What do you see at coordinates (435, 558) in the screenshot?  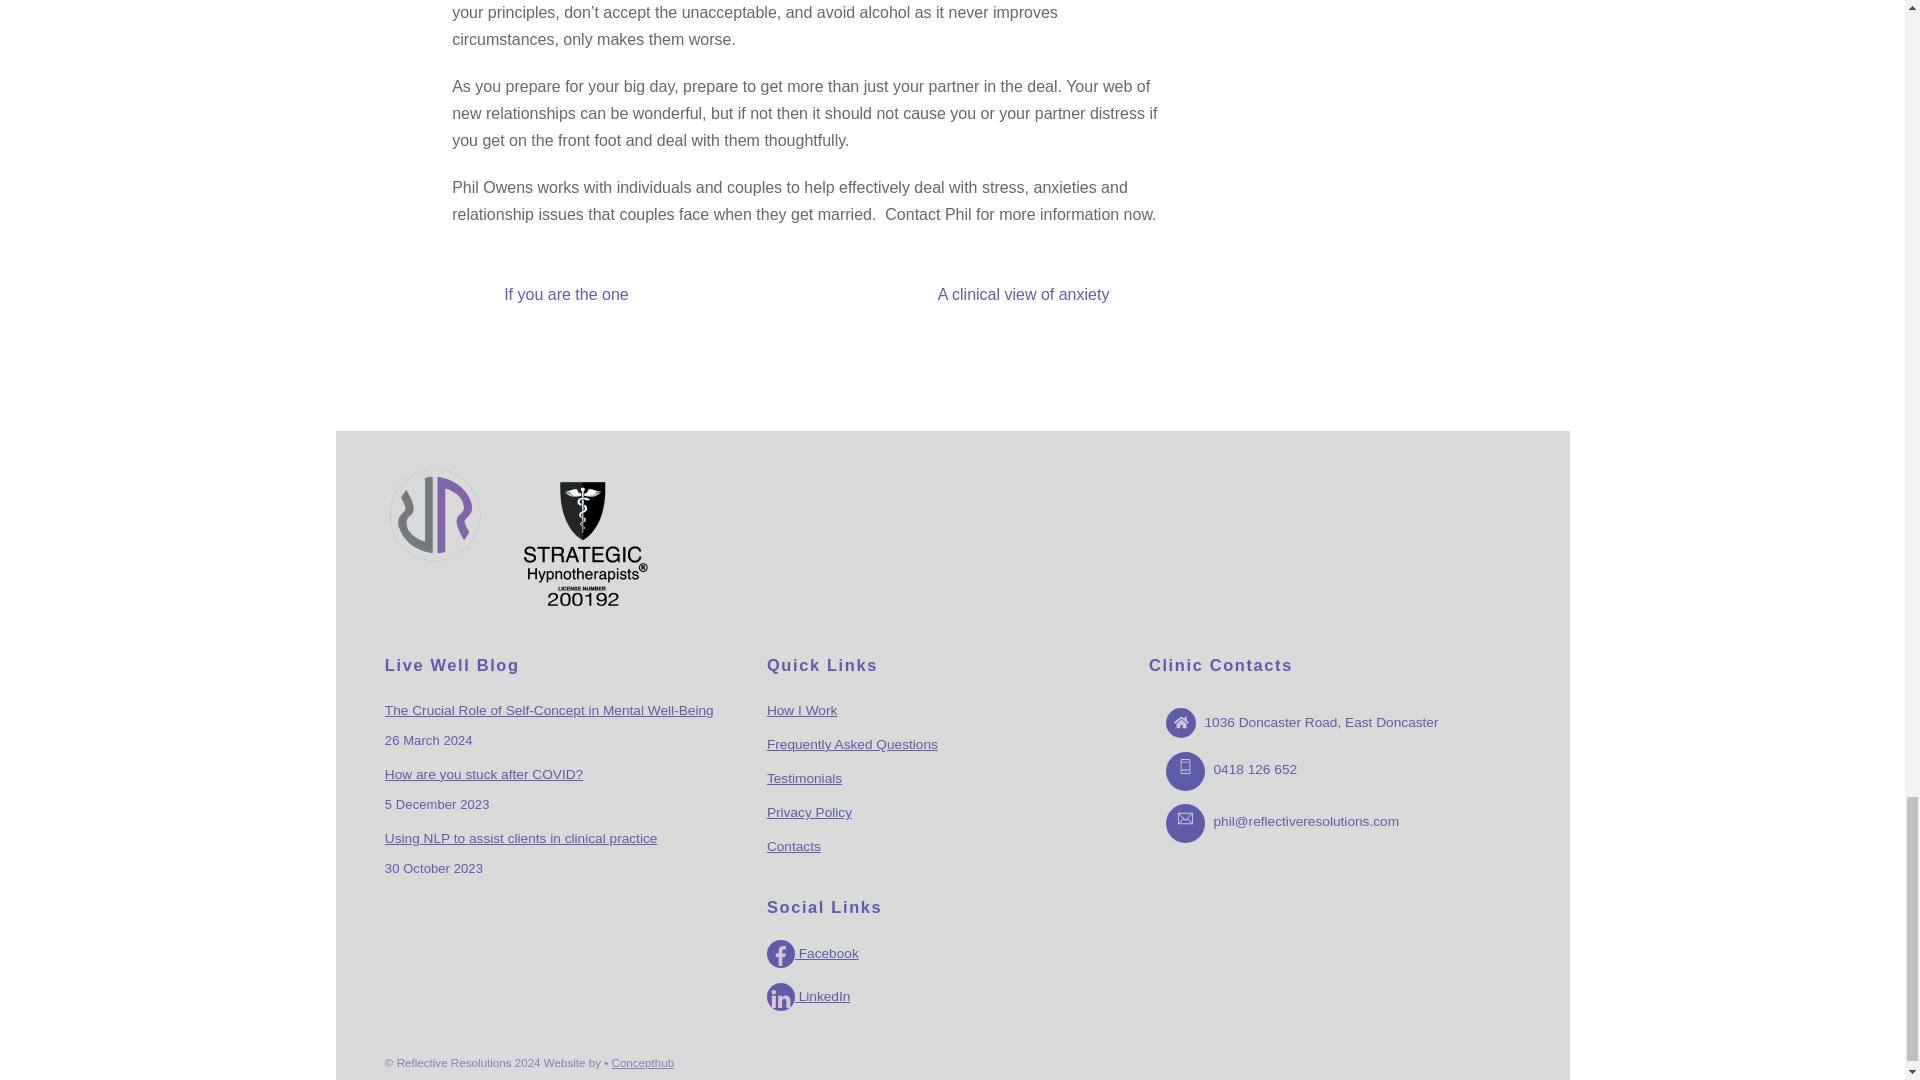 I see `Reflective Resolutions` at bounding box center [435, 558].